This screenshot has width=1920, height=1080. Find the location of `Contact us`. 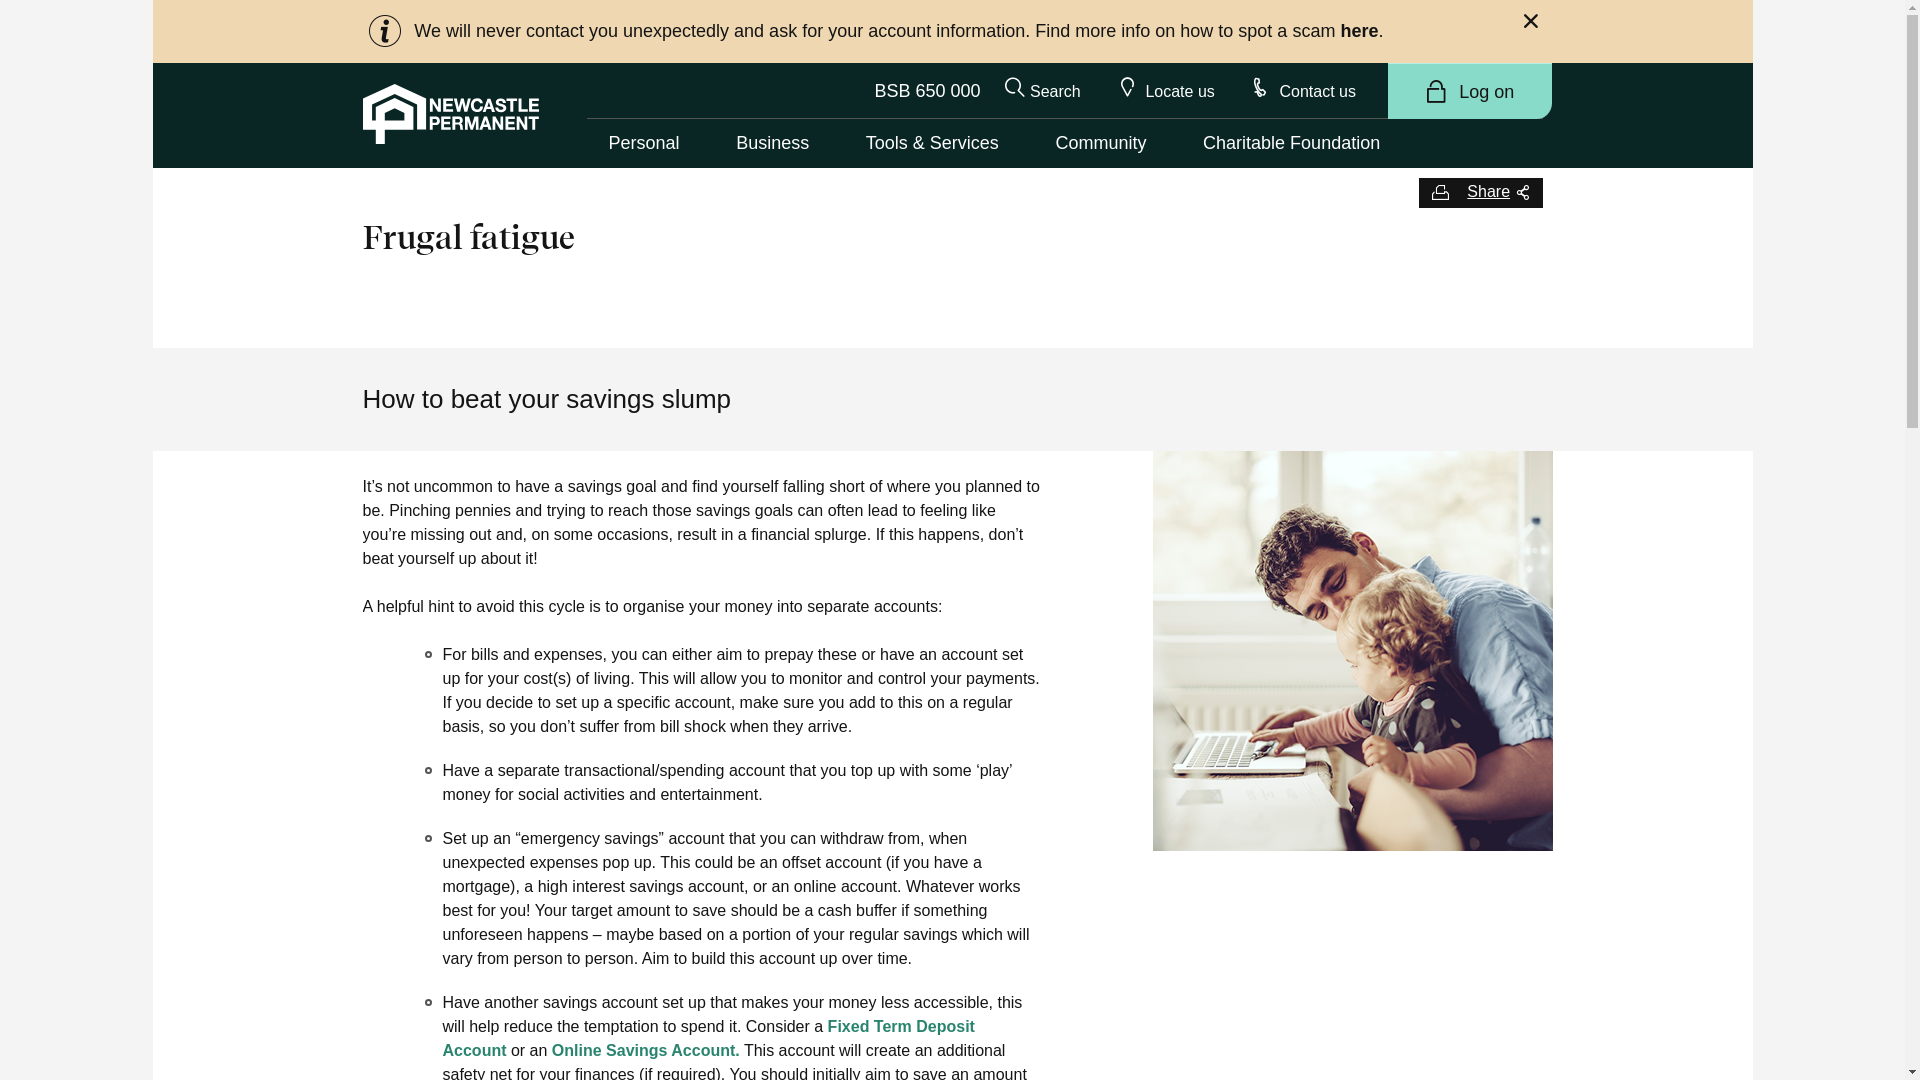

Contact us is located at coordinates (1304, 90).